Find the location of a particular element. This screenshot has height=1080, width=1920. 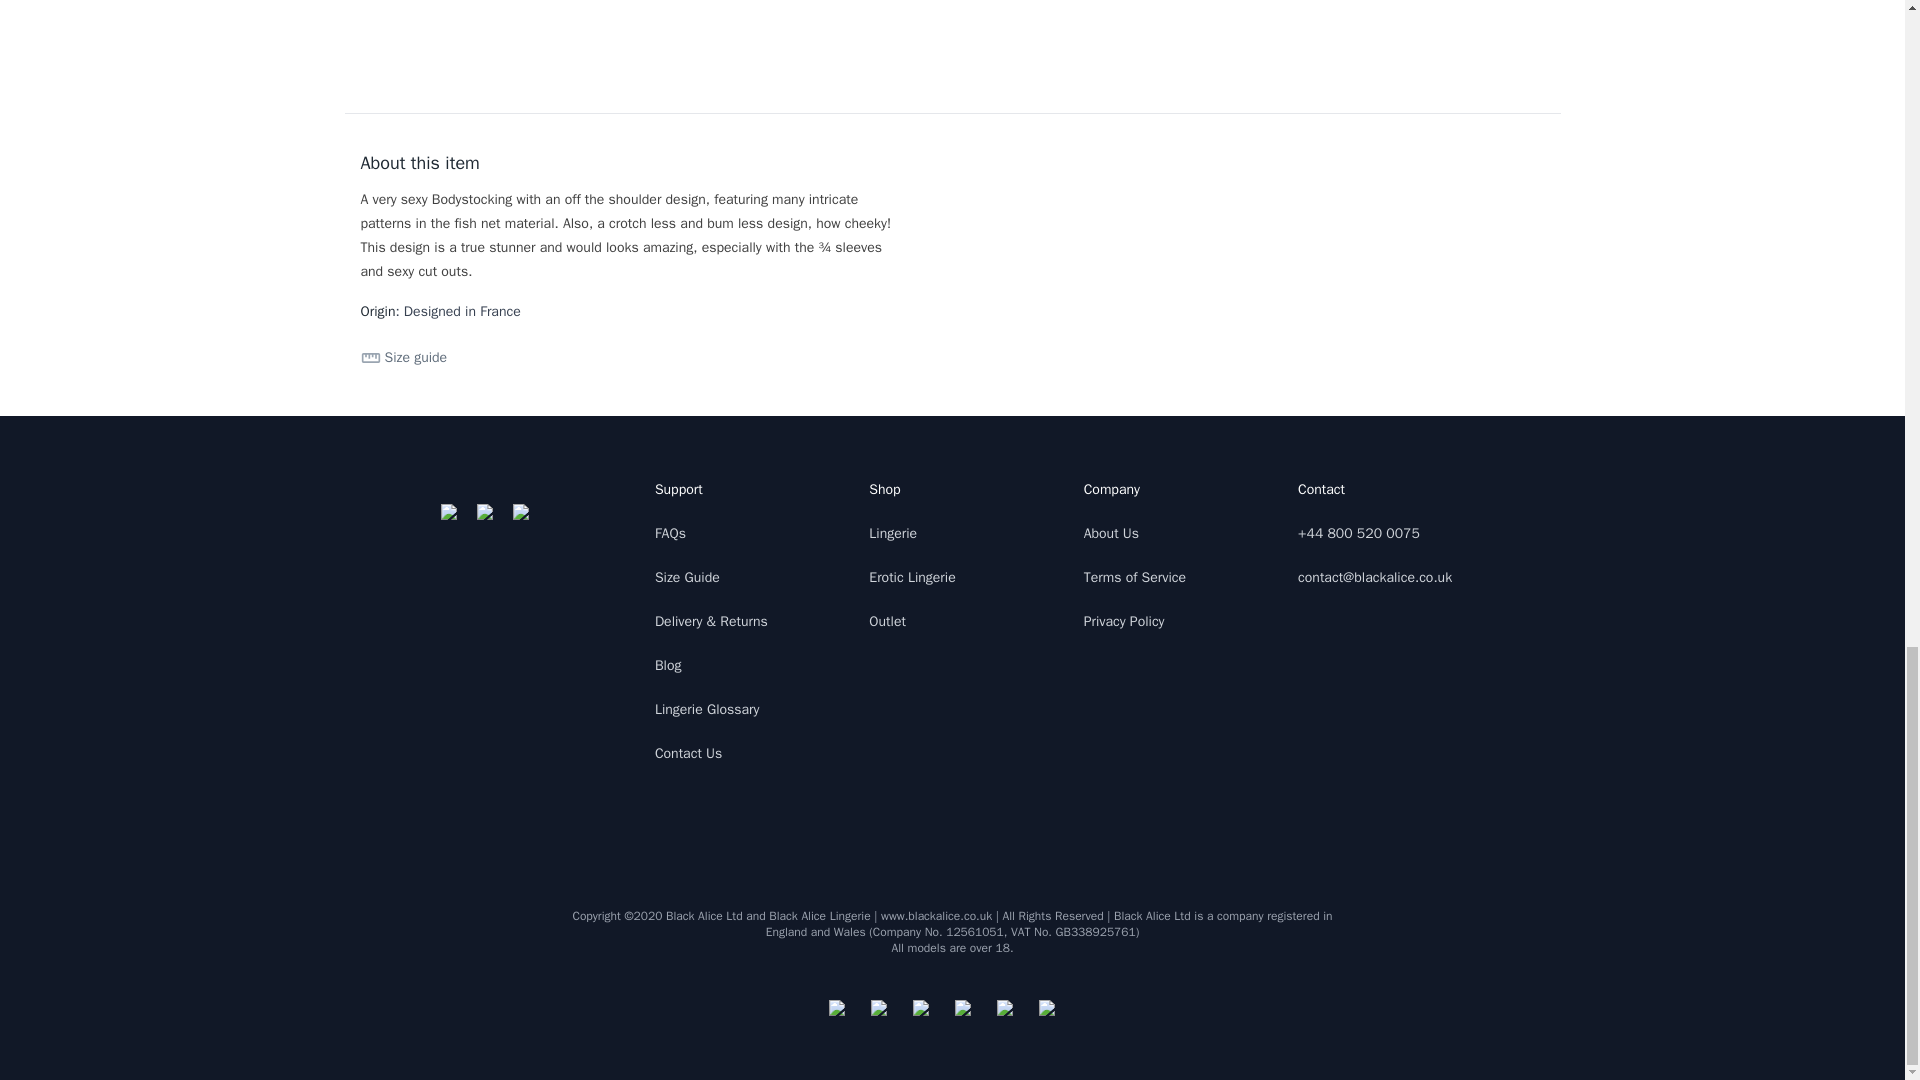

FAQs is located at coordinates (670, 533).